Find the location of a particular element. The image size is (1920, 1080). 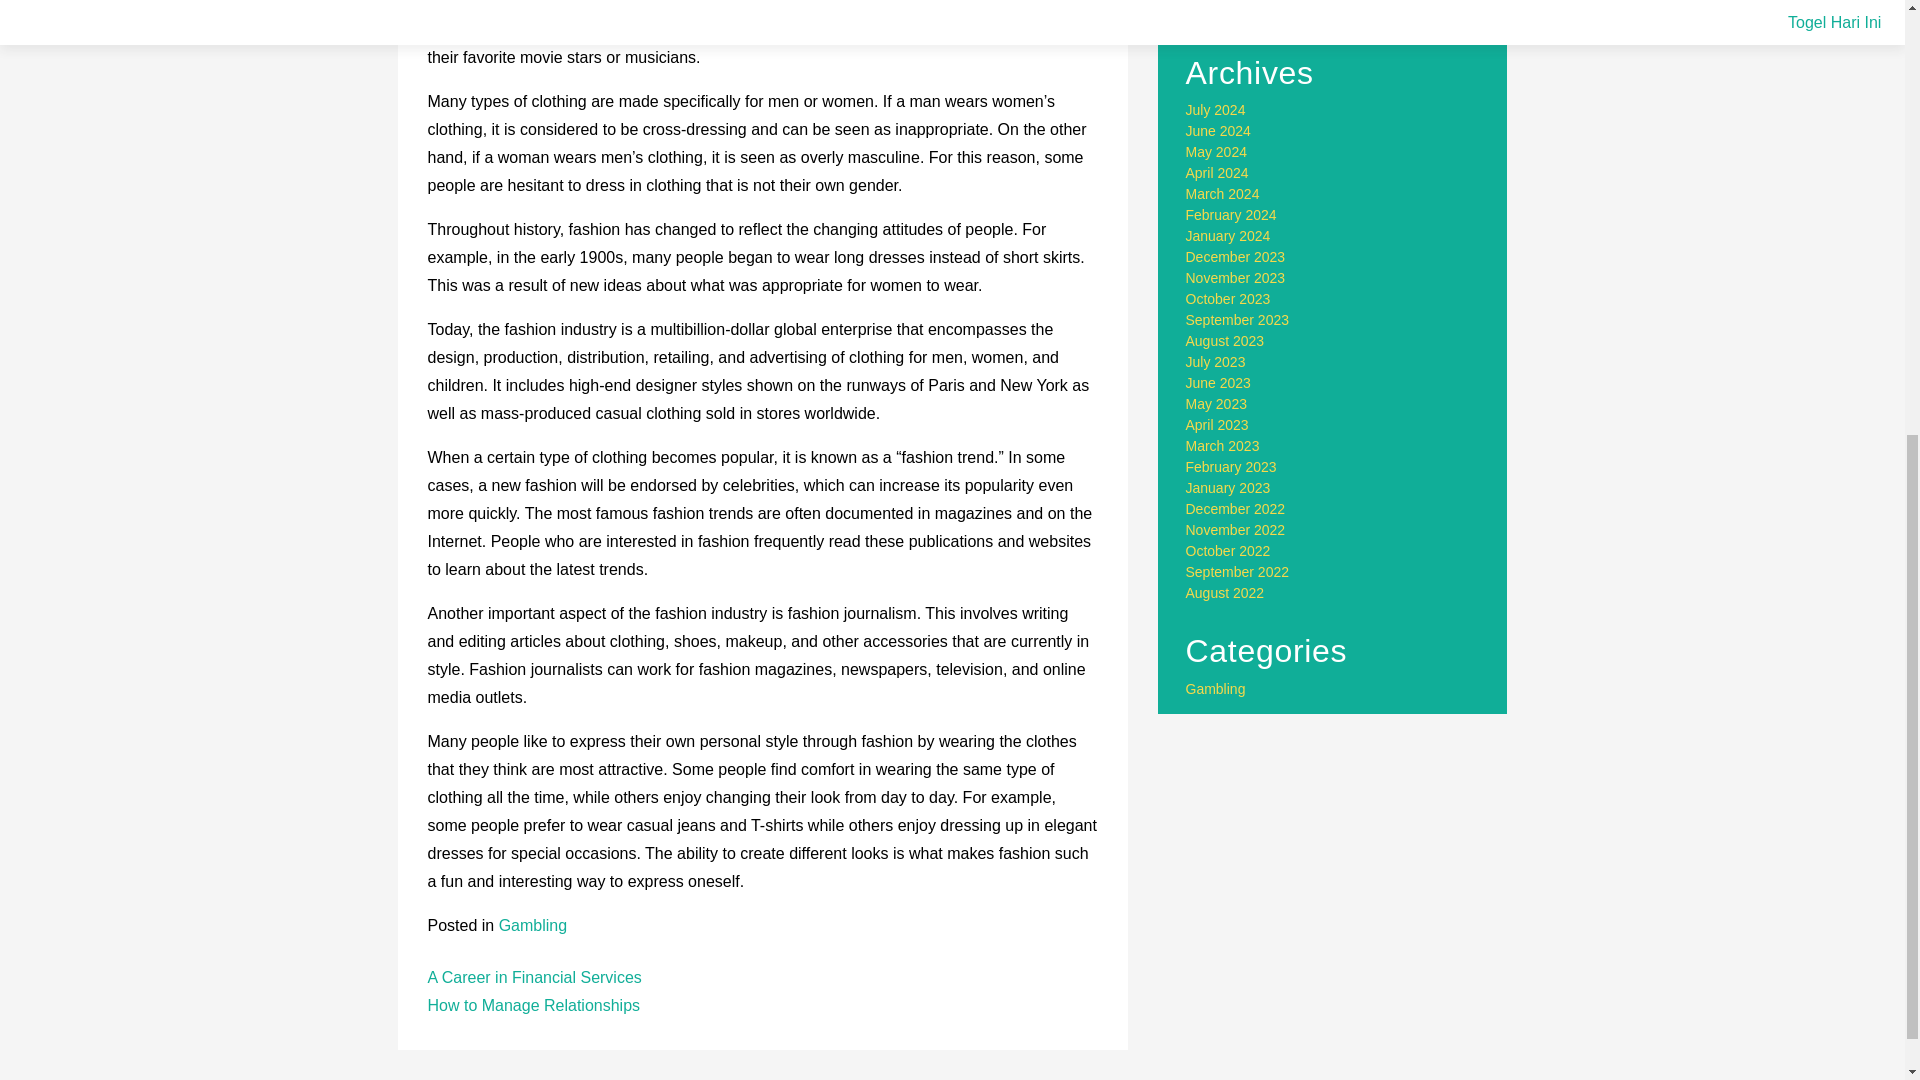

September 2022 is located at coordinates (1238, 571).